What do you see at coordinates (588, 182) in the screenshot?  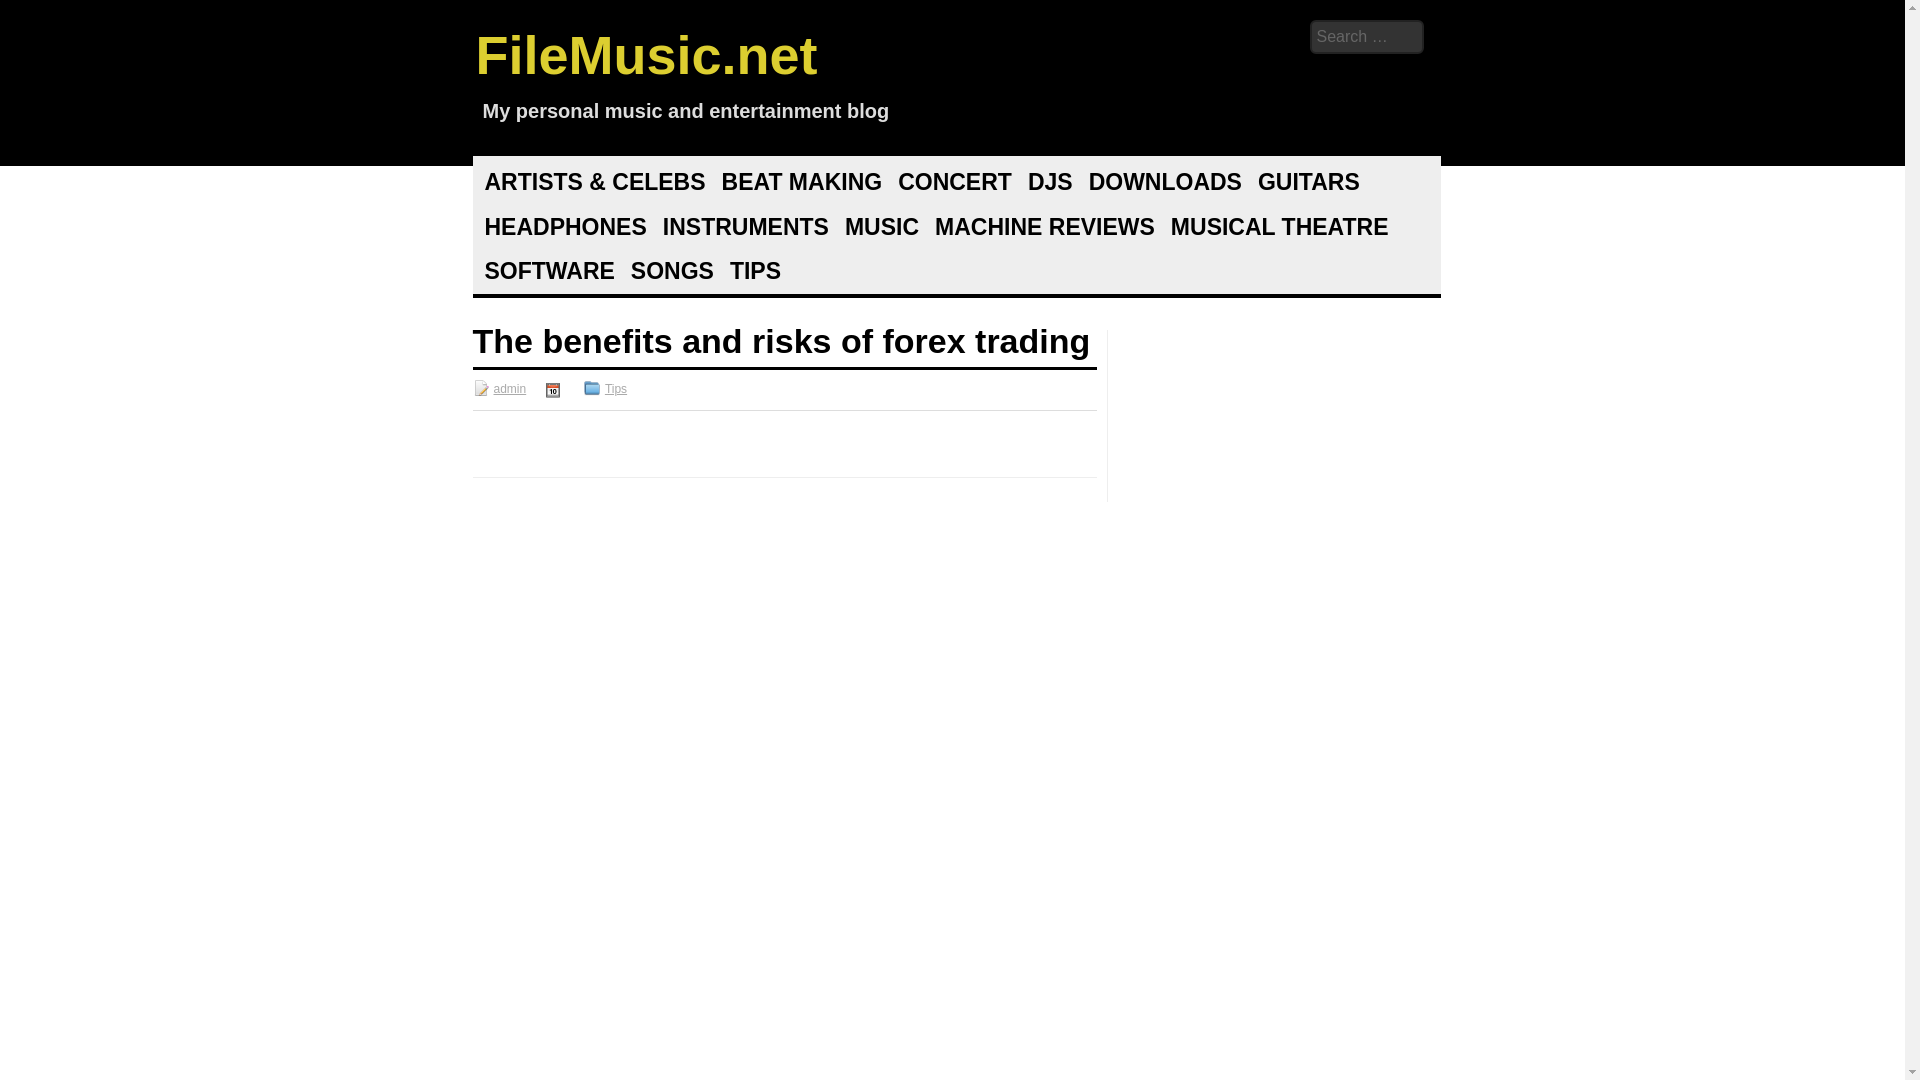 I see `Skip to content` at bounding box center [588, 182].